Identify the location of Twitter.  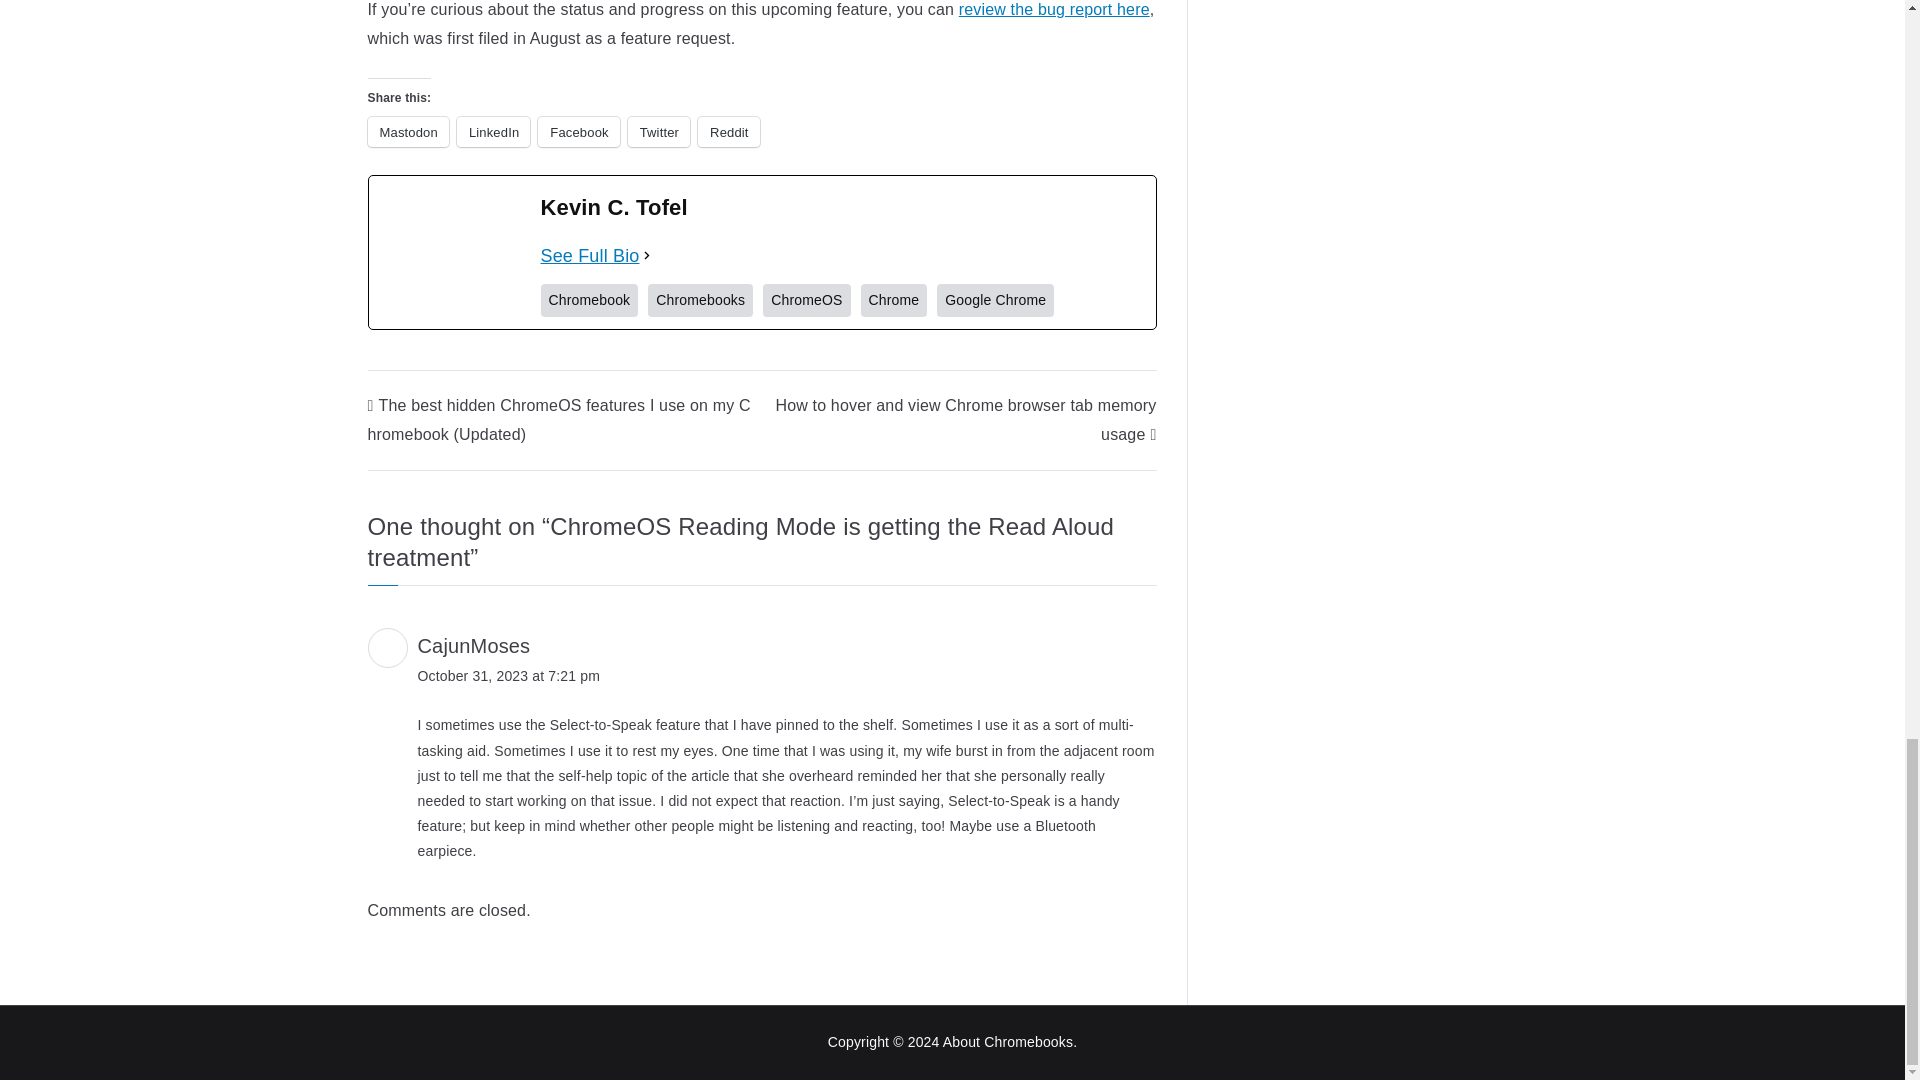
(658, 131).